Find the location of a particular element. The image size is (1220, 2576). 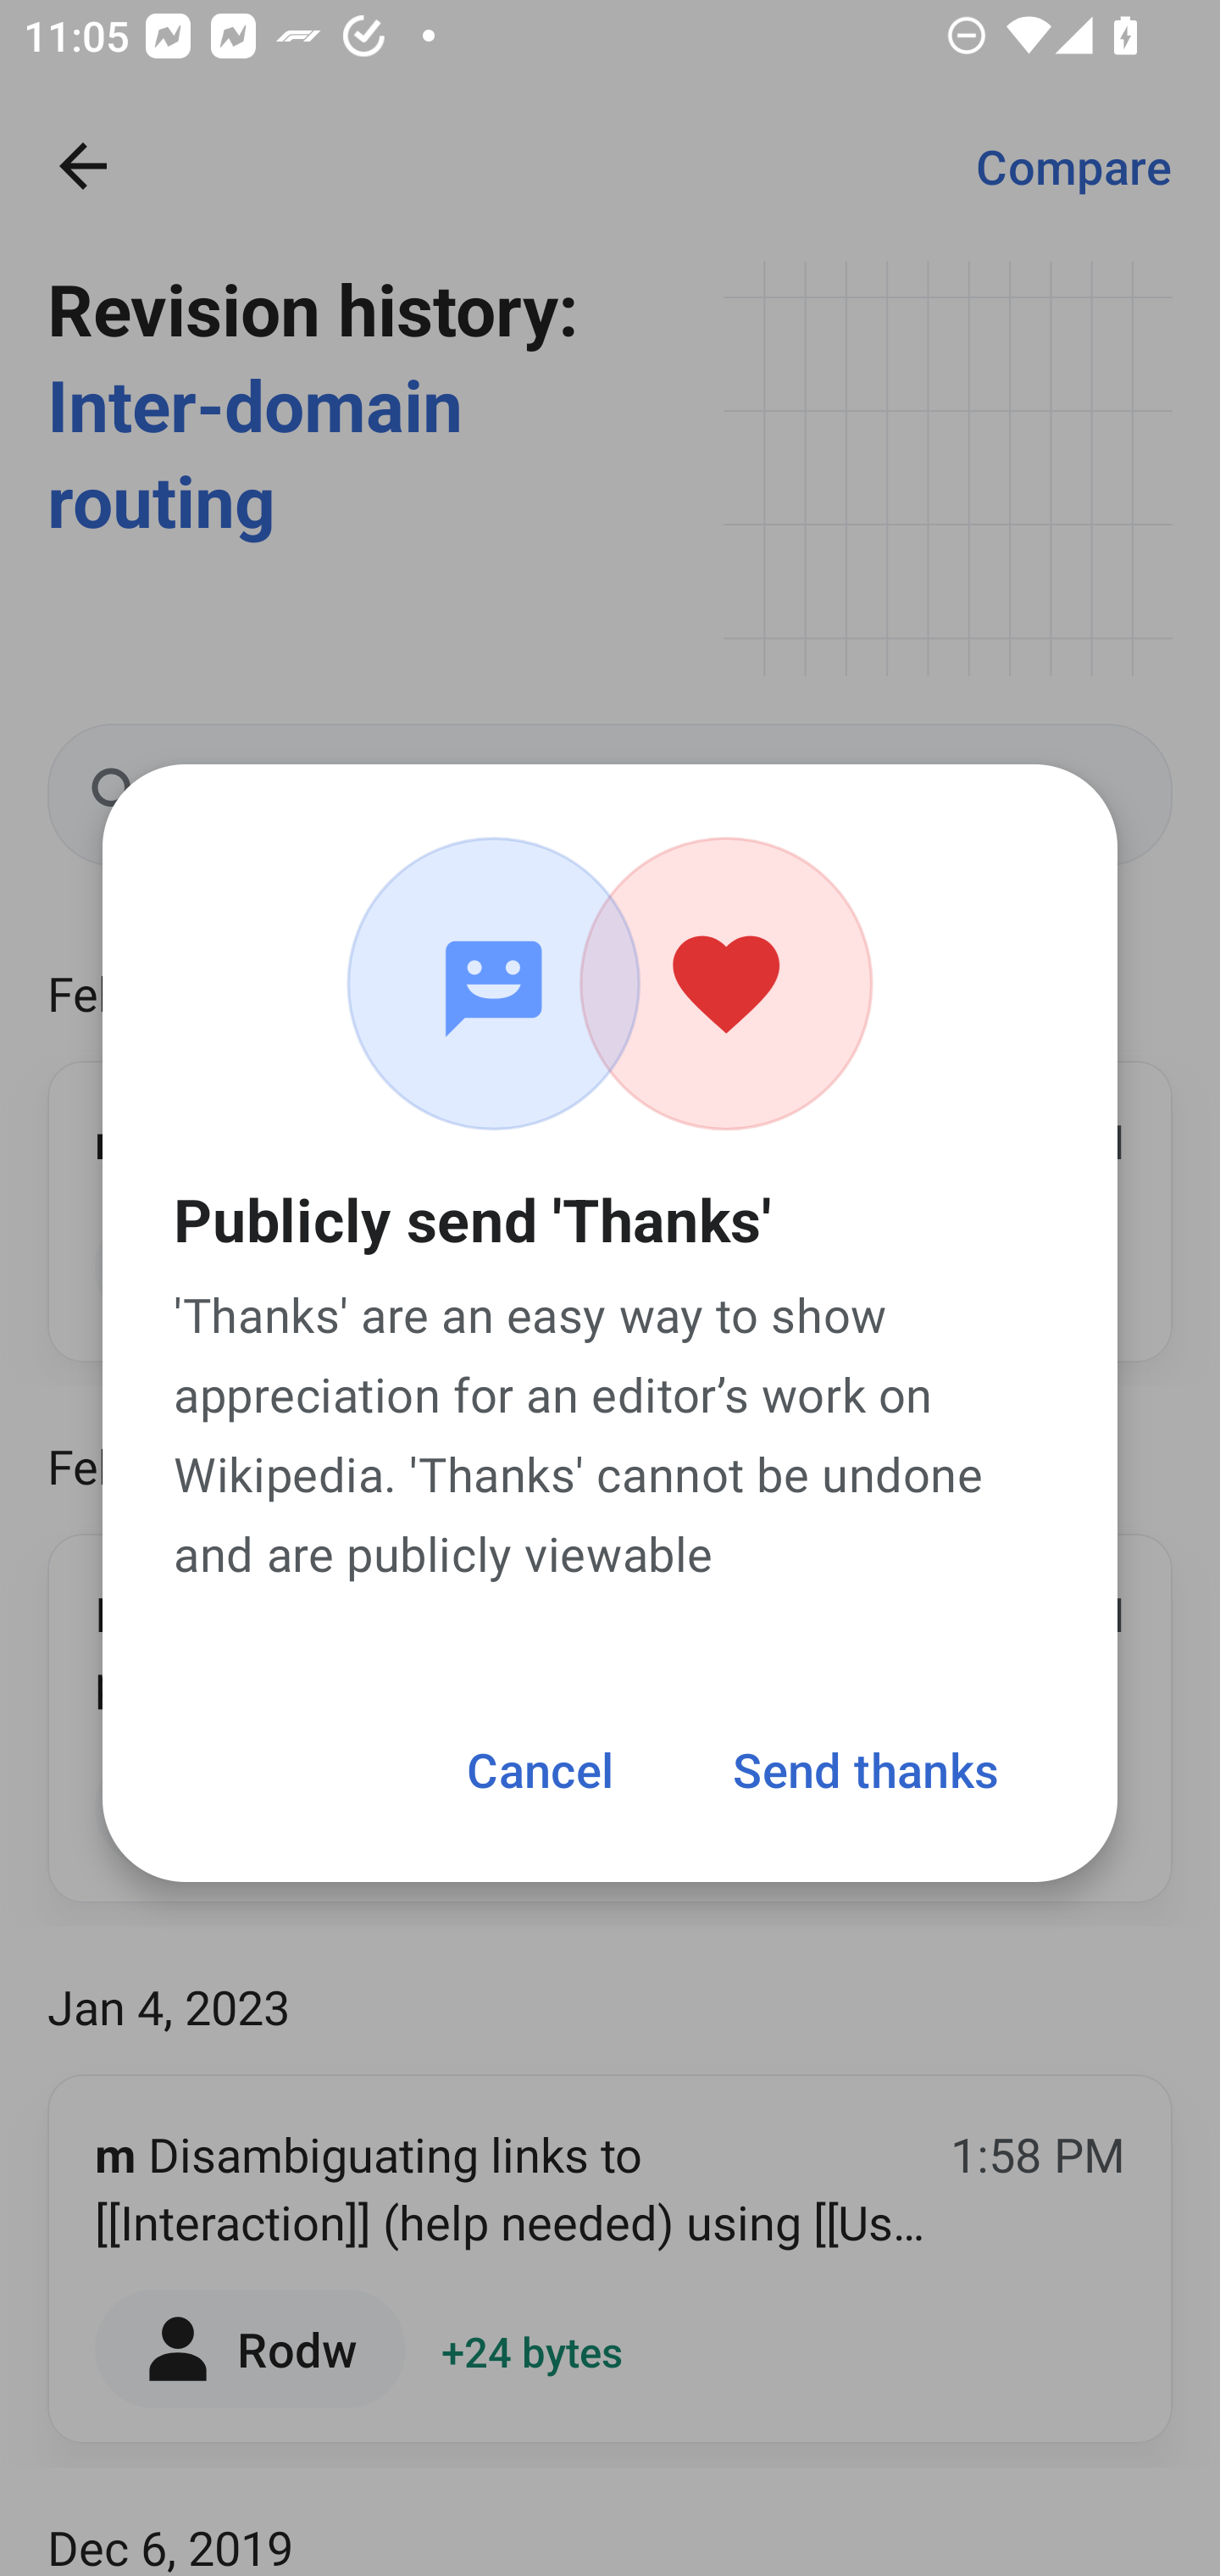

Cancel is located at coordinates (539, 1768).